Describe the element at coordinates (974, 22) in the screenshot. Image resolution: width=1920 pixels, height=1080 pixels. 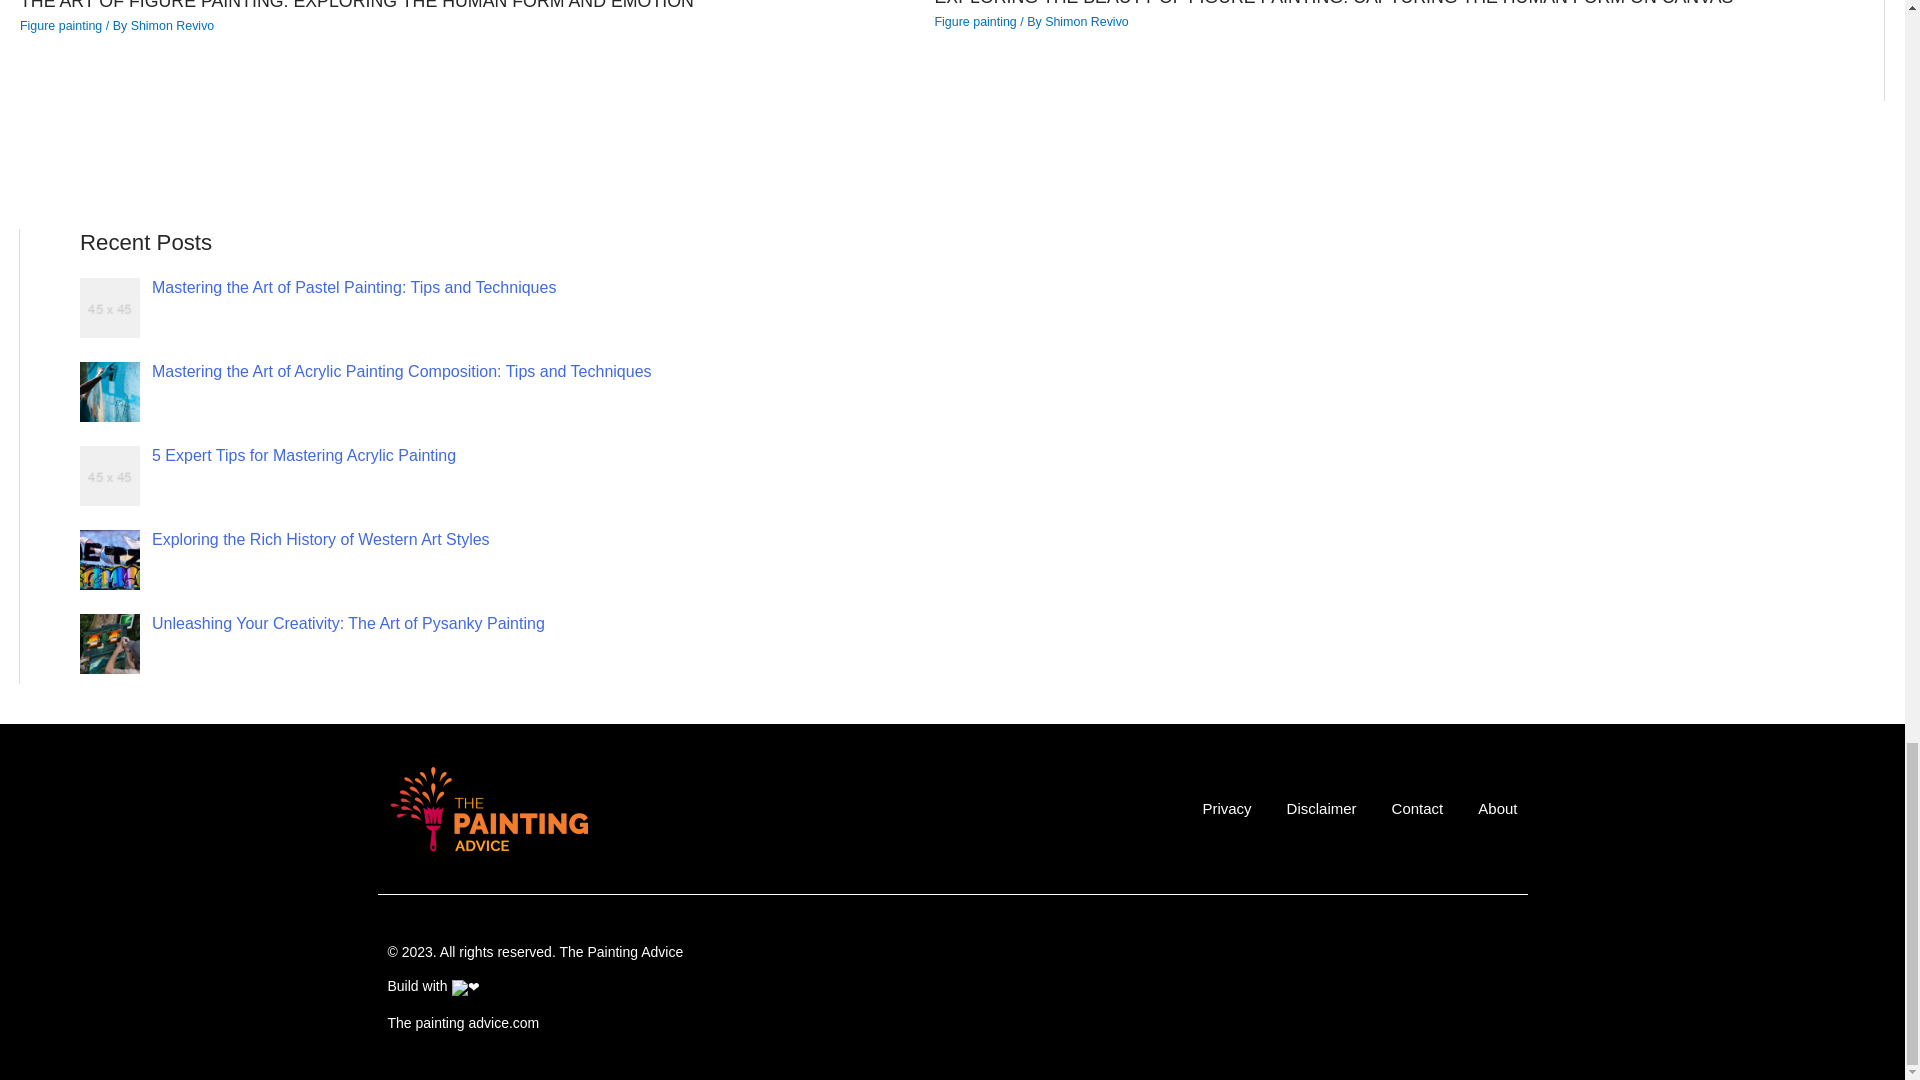
I see `Figure painting` at that location.